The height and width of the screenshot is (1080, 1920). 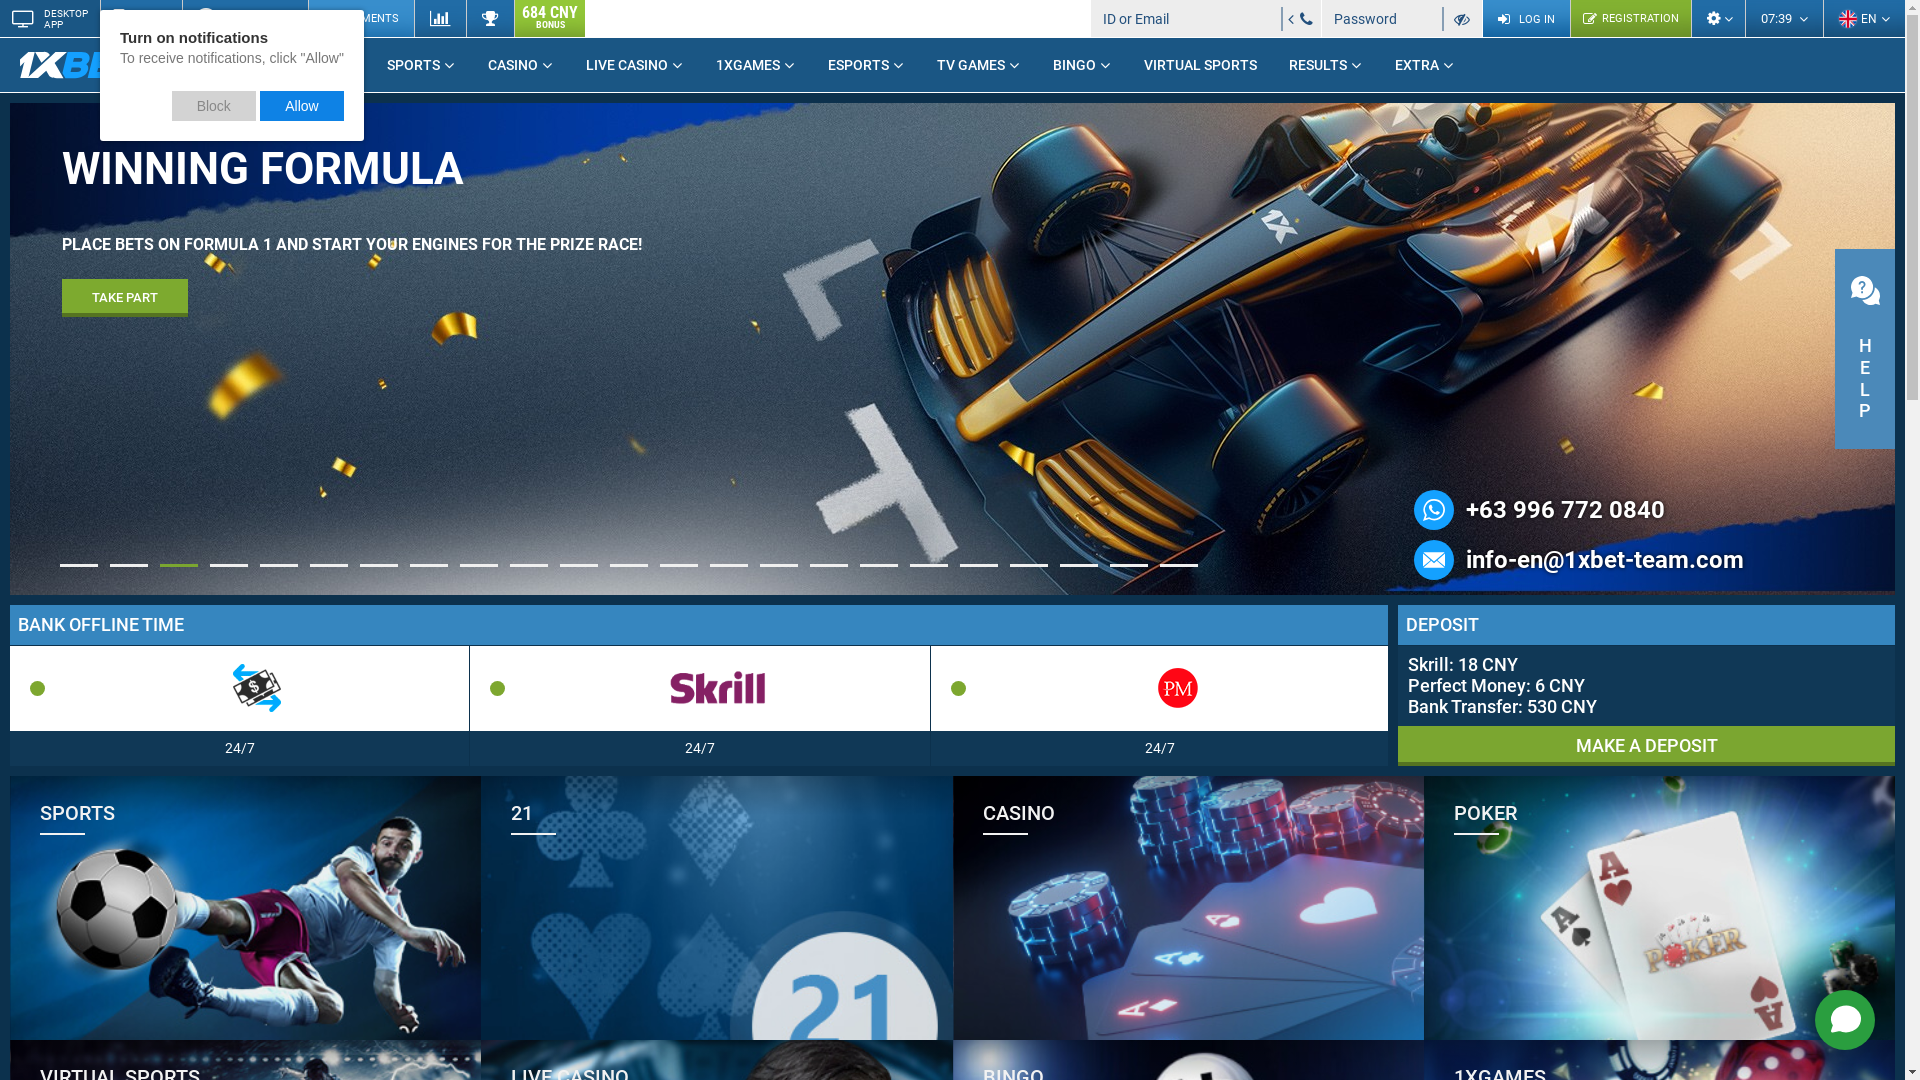 I want to click on 21, so click(x=716, y=908).